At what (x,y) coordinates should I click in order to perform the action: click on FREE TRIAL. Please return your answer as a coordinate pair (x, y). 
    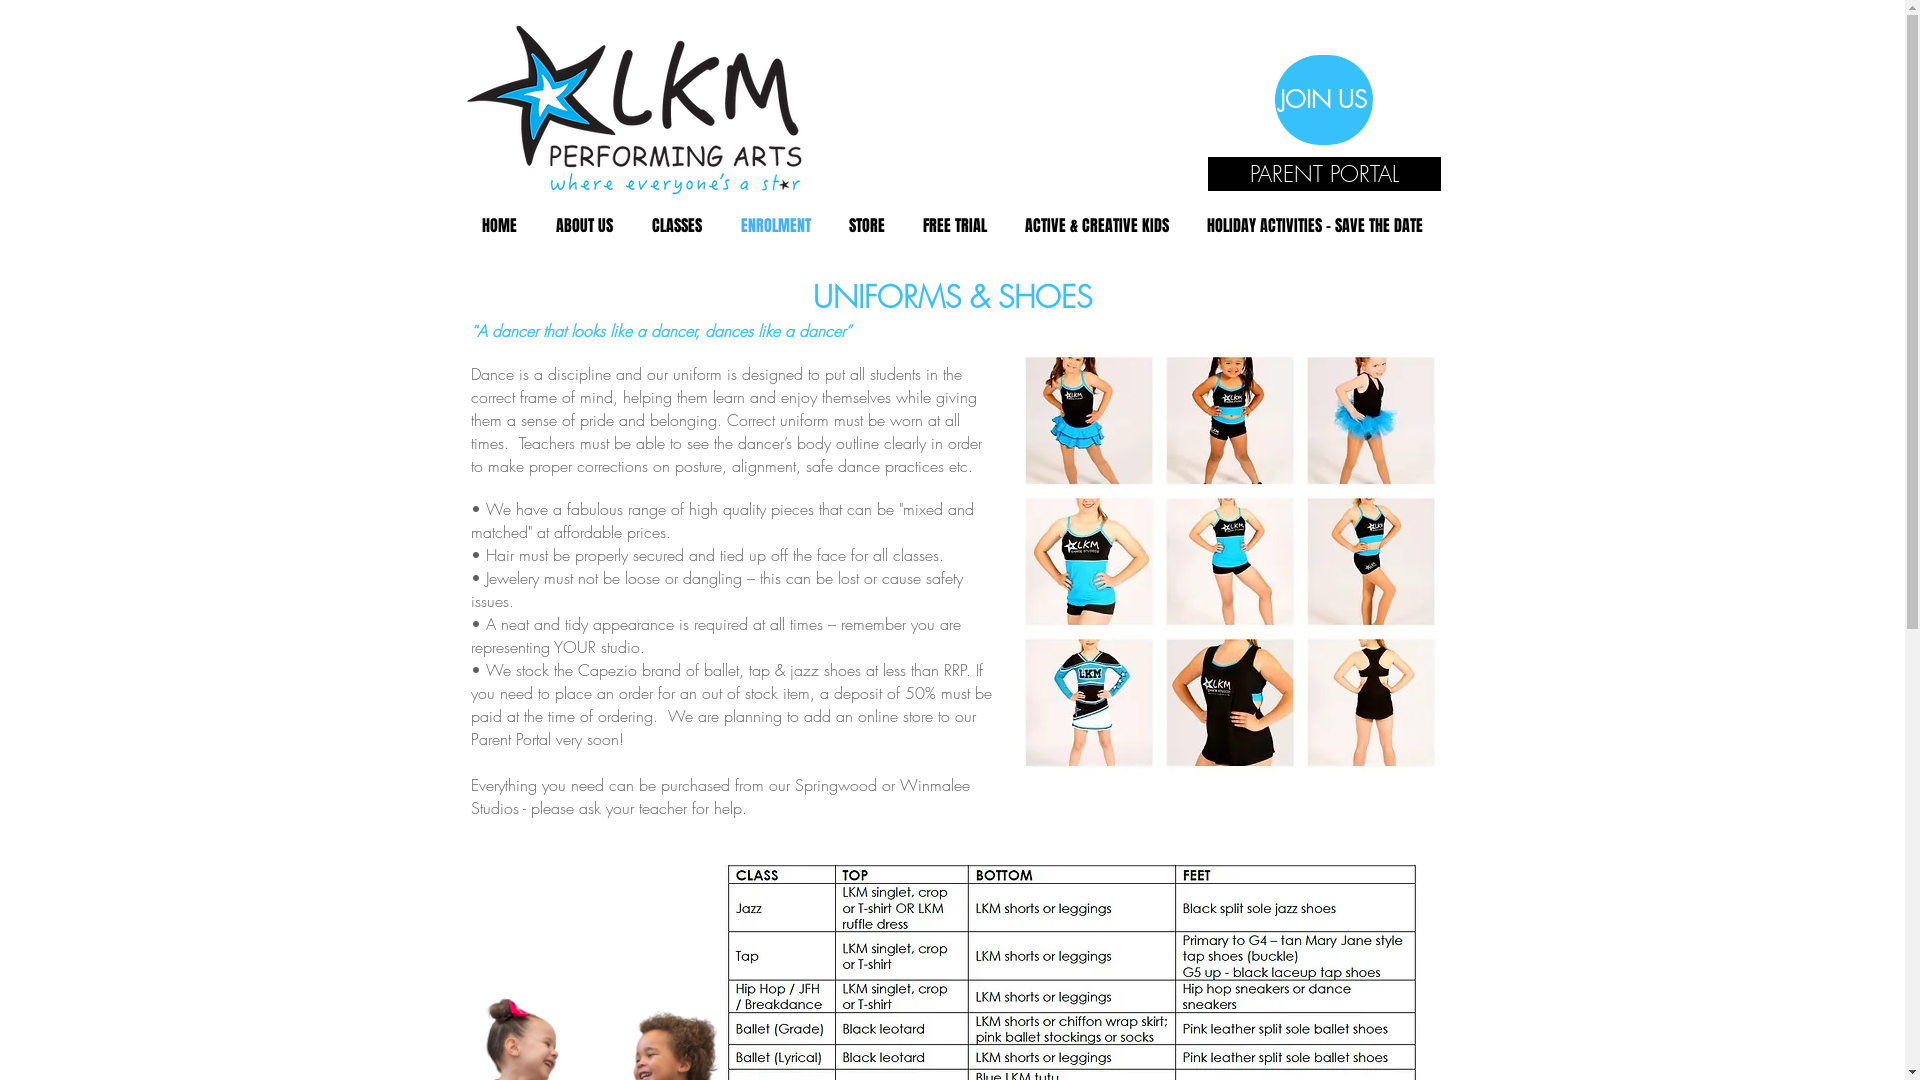
    Looking at the image, I should click on (955, 226).